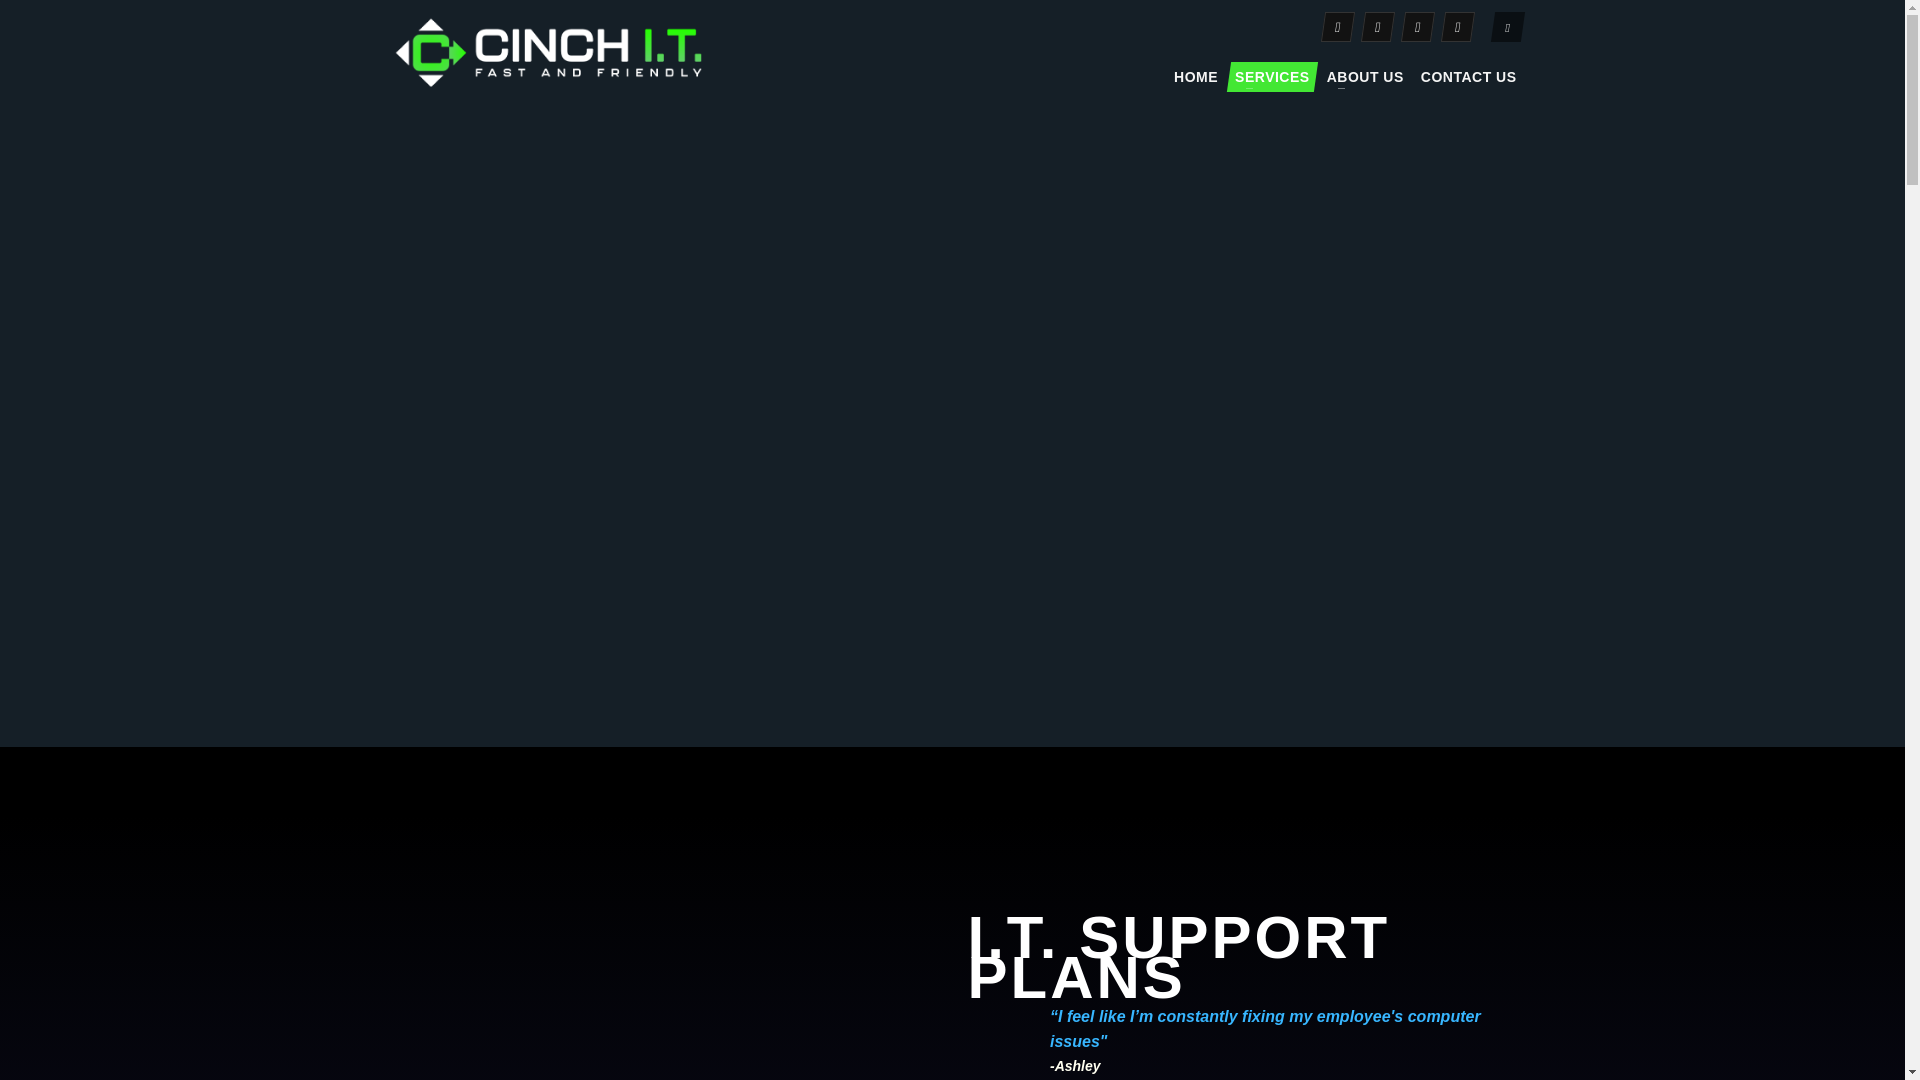  Describe the element at coordinates (1468, 76) in the screenshot. I see `CONTACT US` at that location.